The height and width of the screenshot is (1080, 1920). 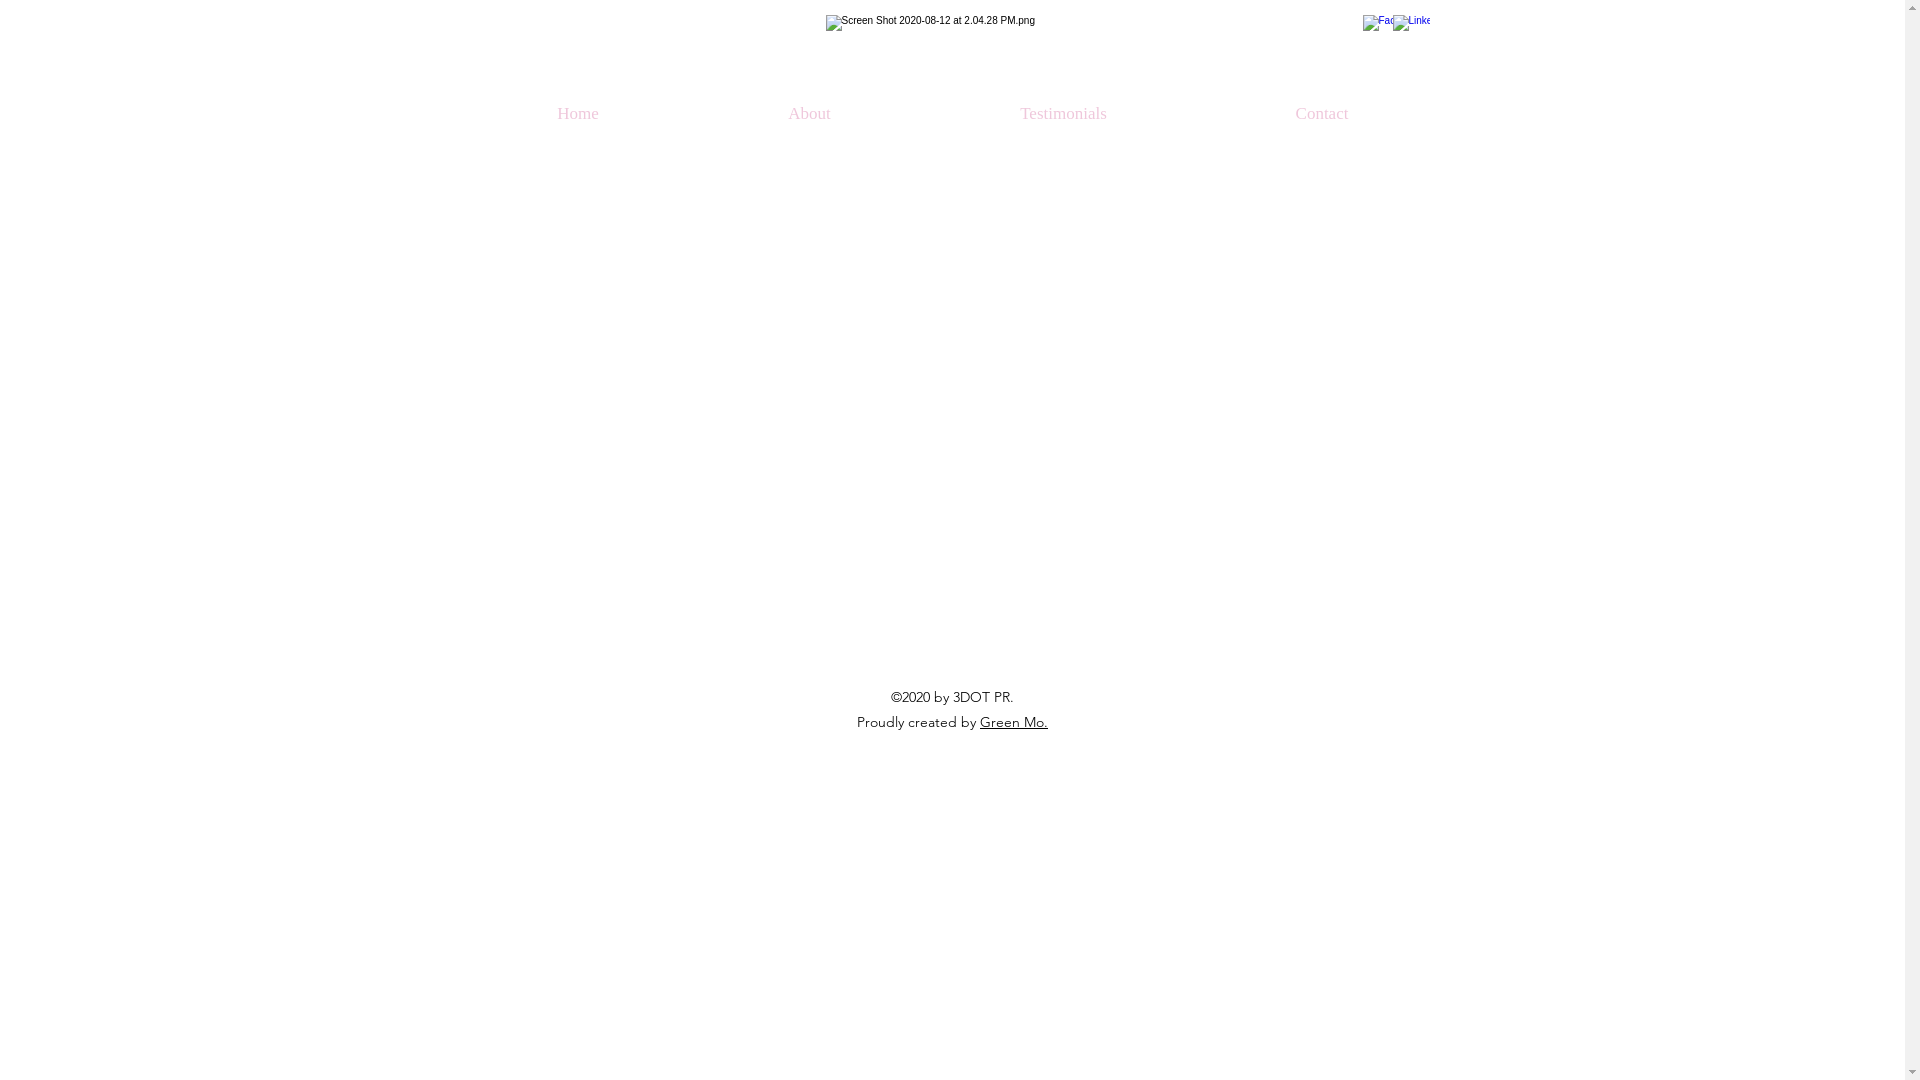 What do you see at coordinates (1322, 114) in the screenshot?
I see `Contact` at bounding box center [1322, 114].